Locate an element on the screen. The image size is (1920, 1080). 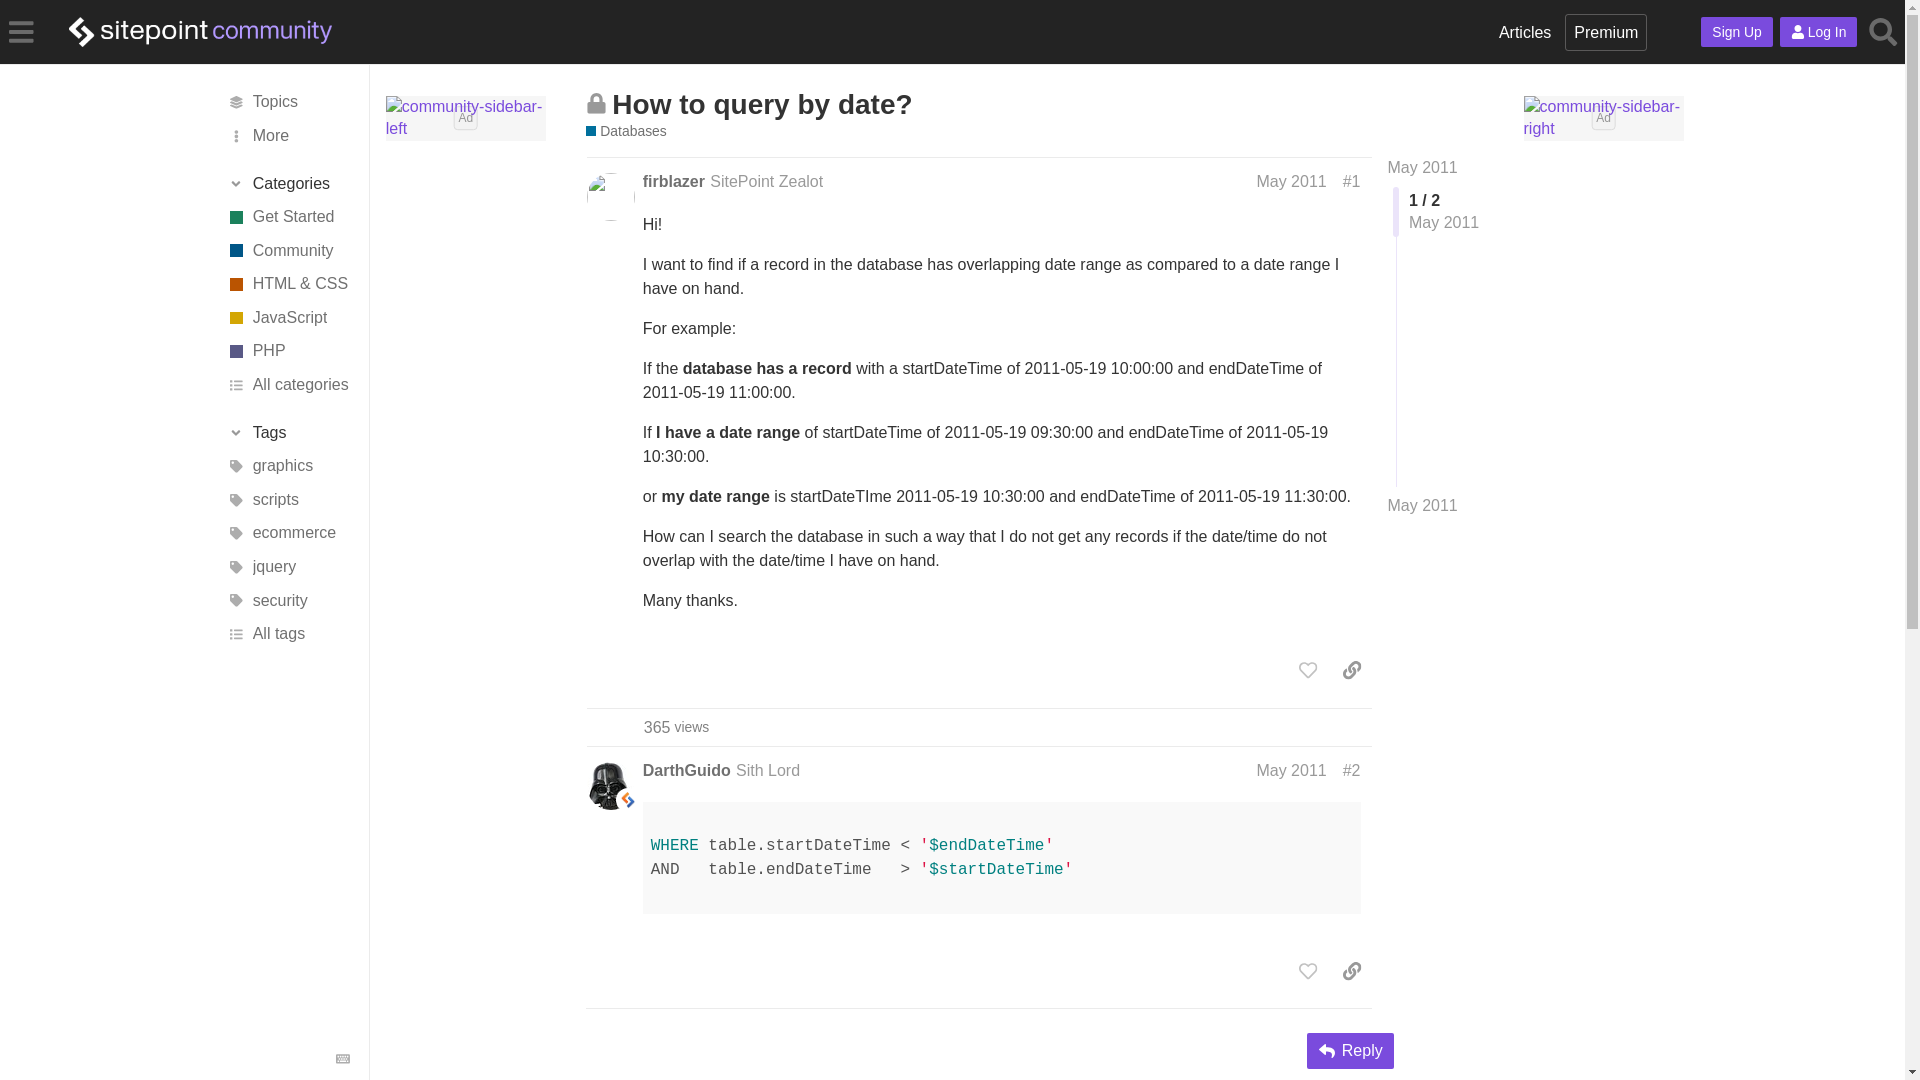
All categories is located at coordinates (286, 384).